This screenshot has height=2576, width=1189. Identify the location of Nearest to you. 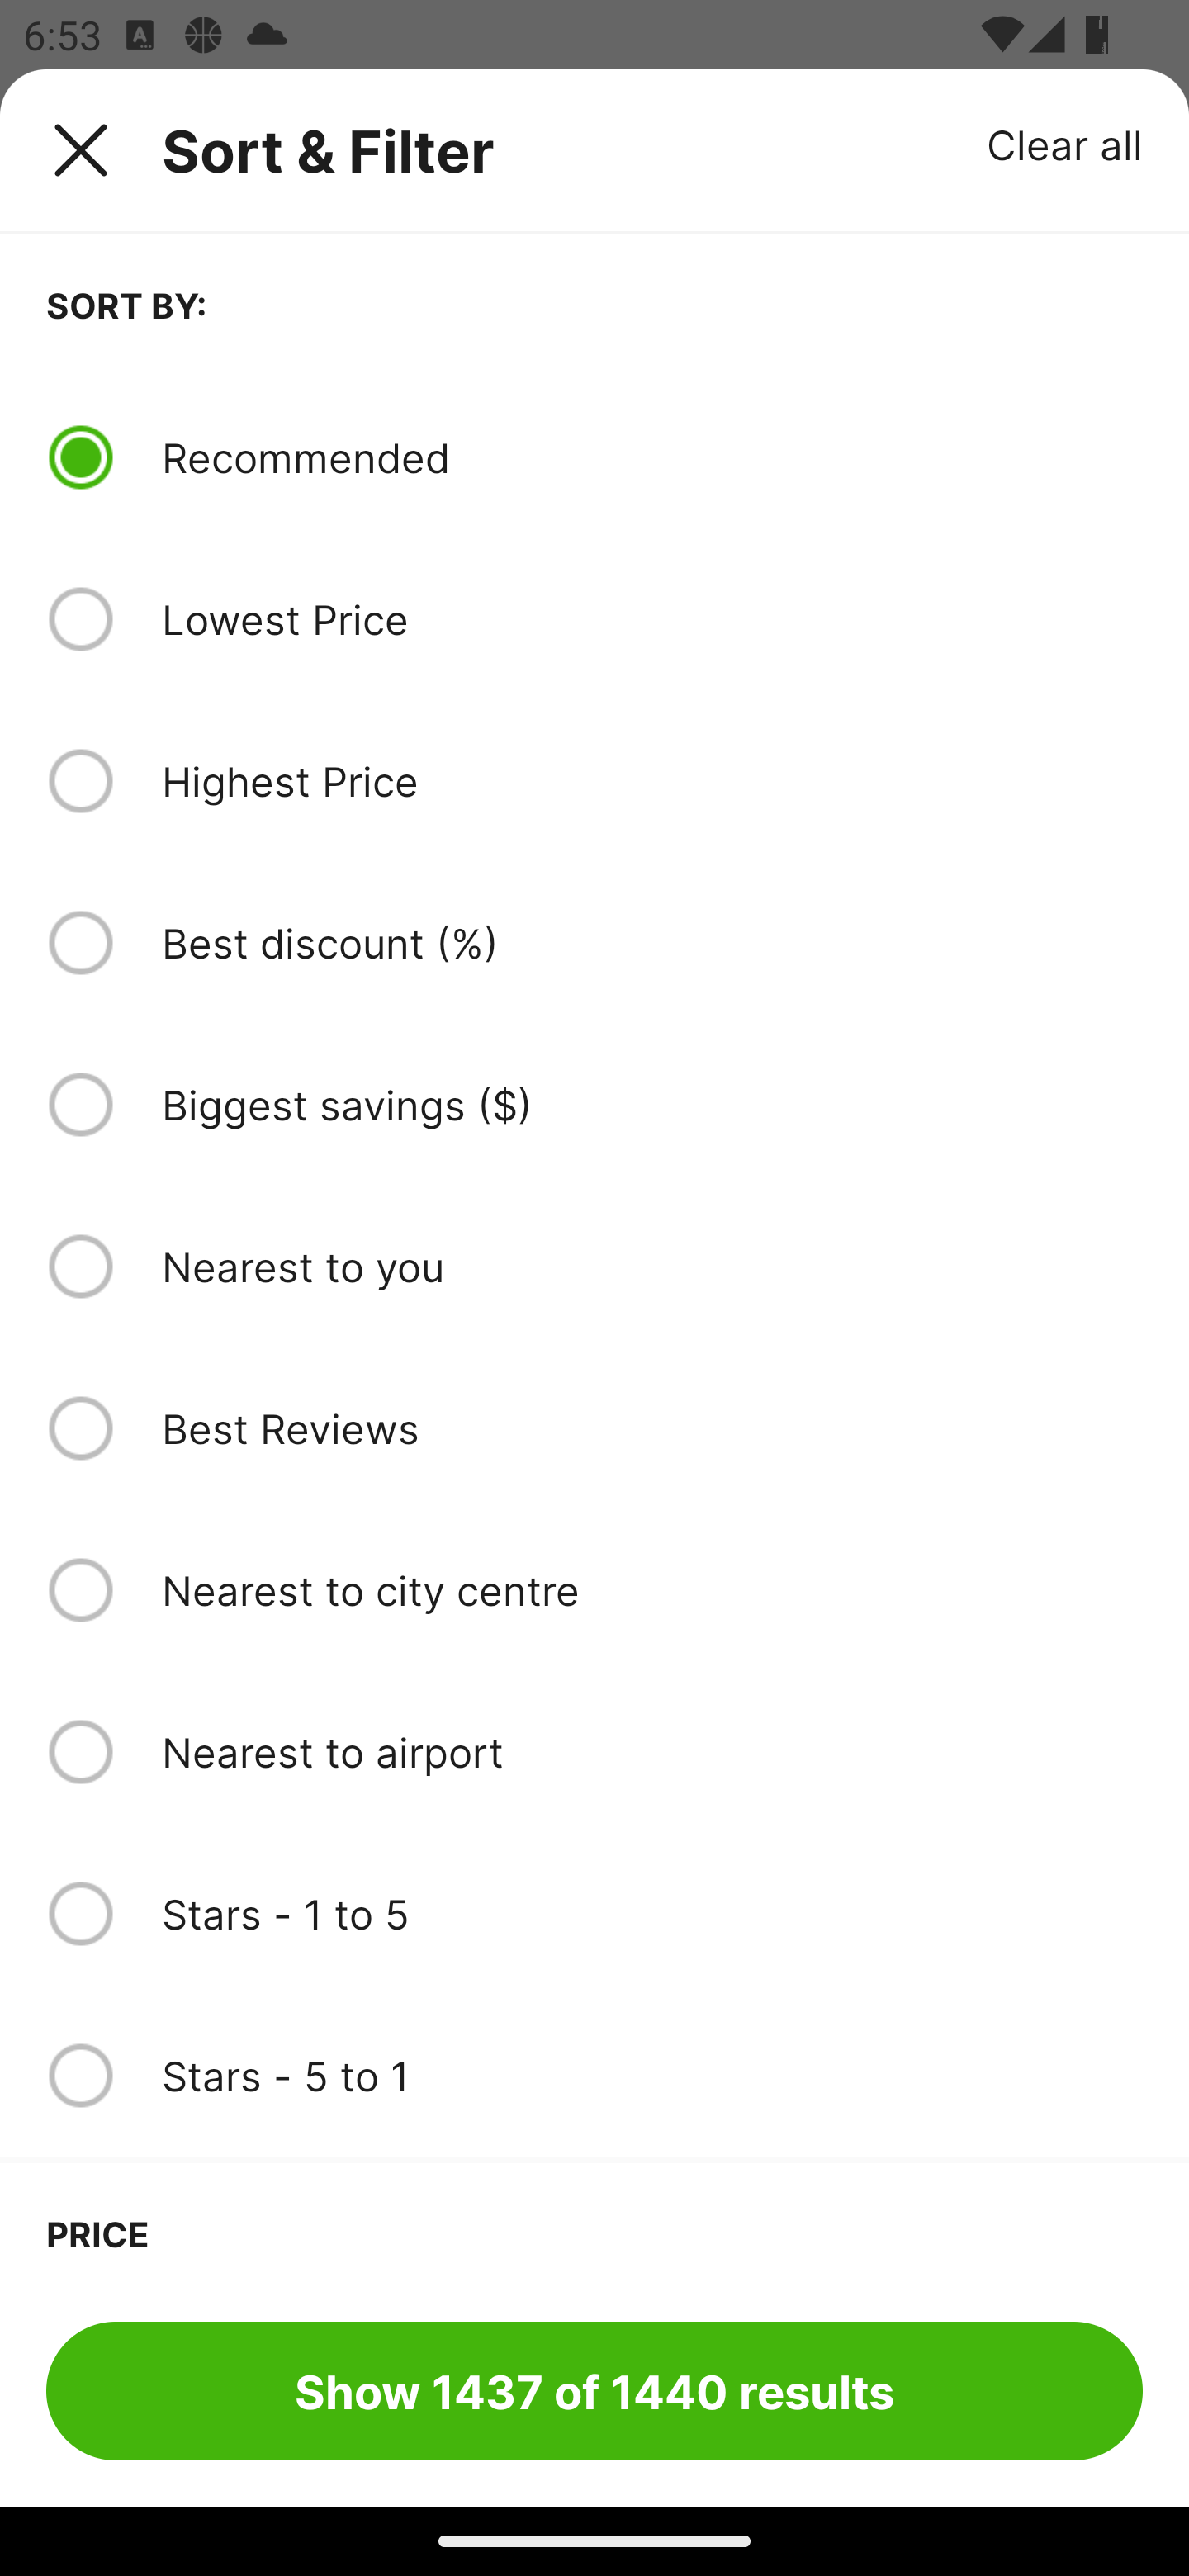
(651, 1266).